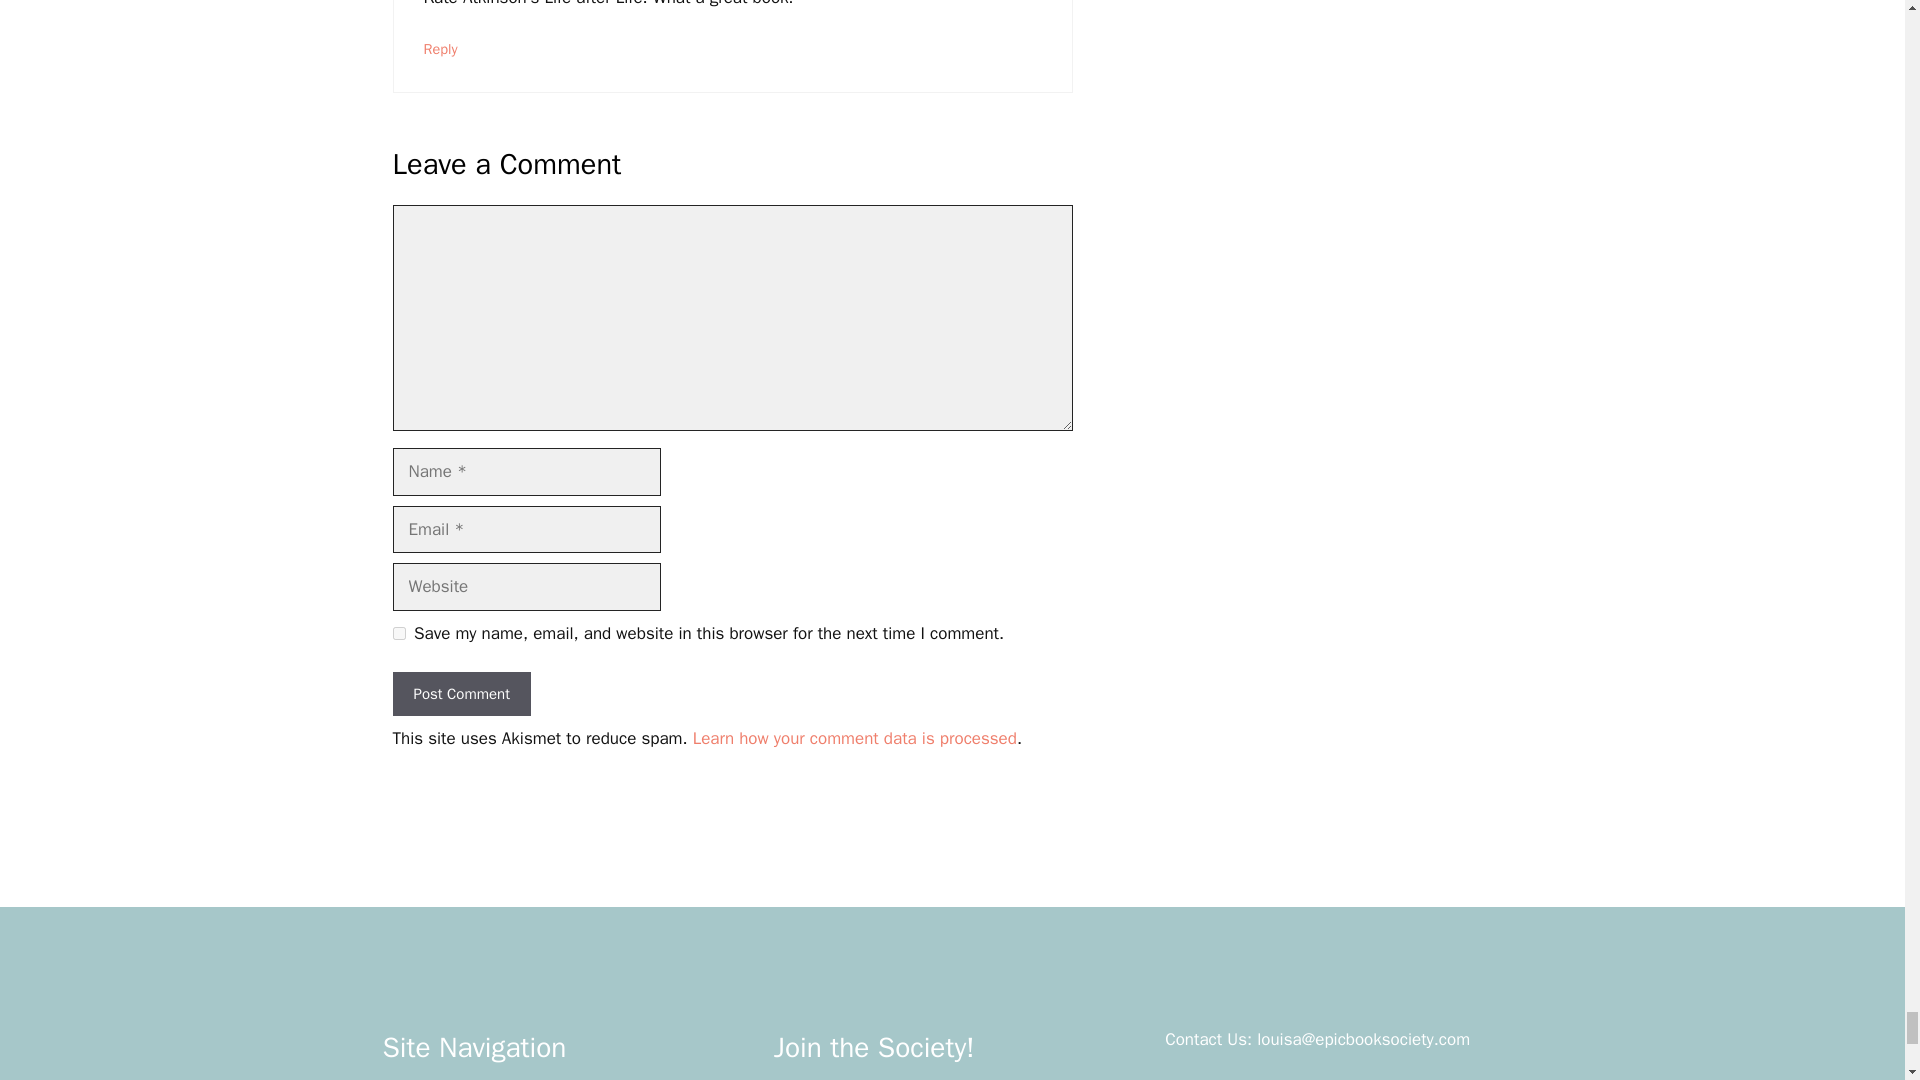 The image size is (1920, 1080). I want to click on yes, so click(398, 634).